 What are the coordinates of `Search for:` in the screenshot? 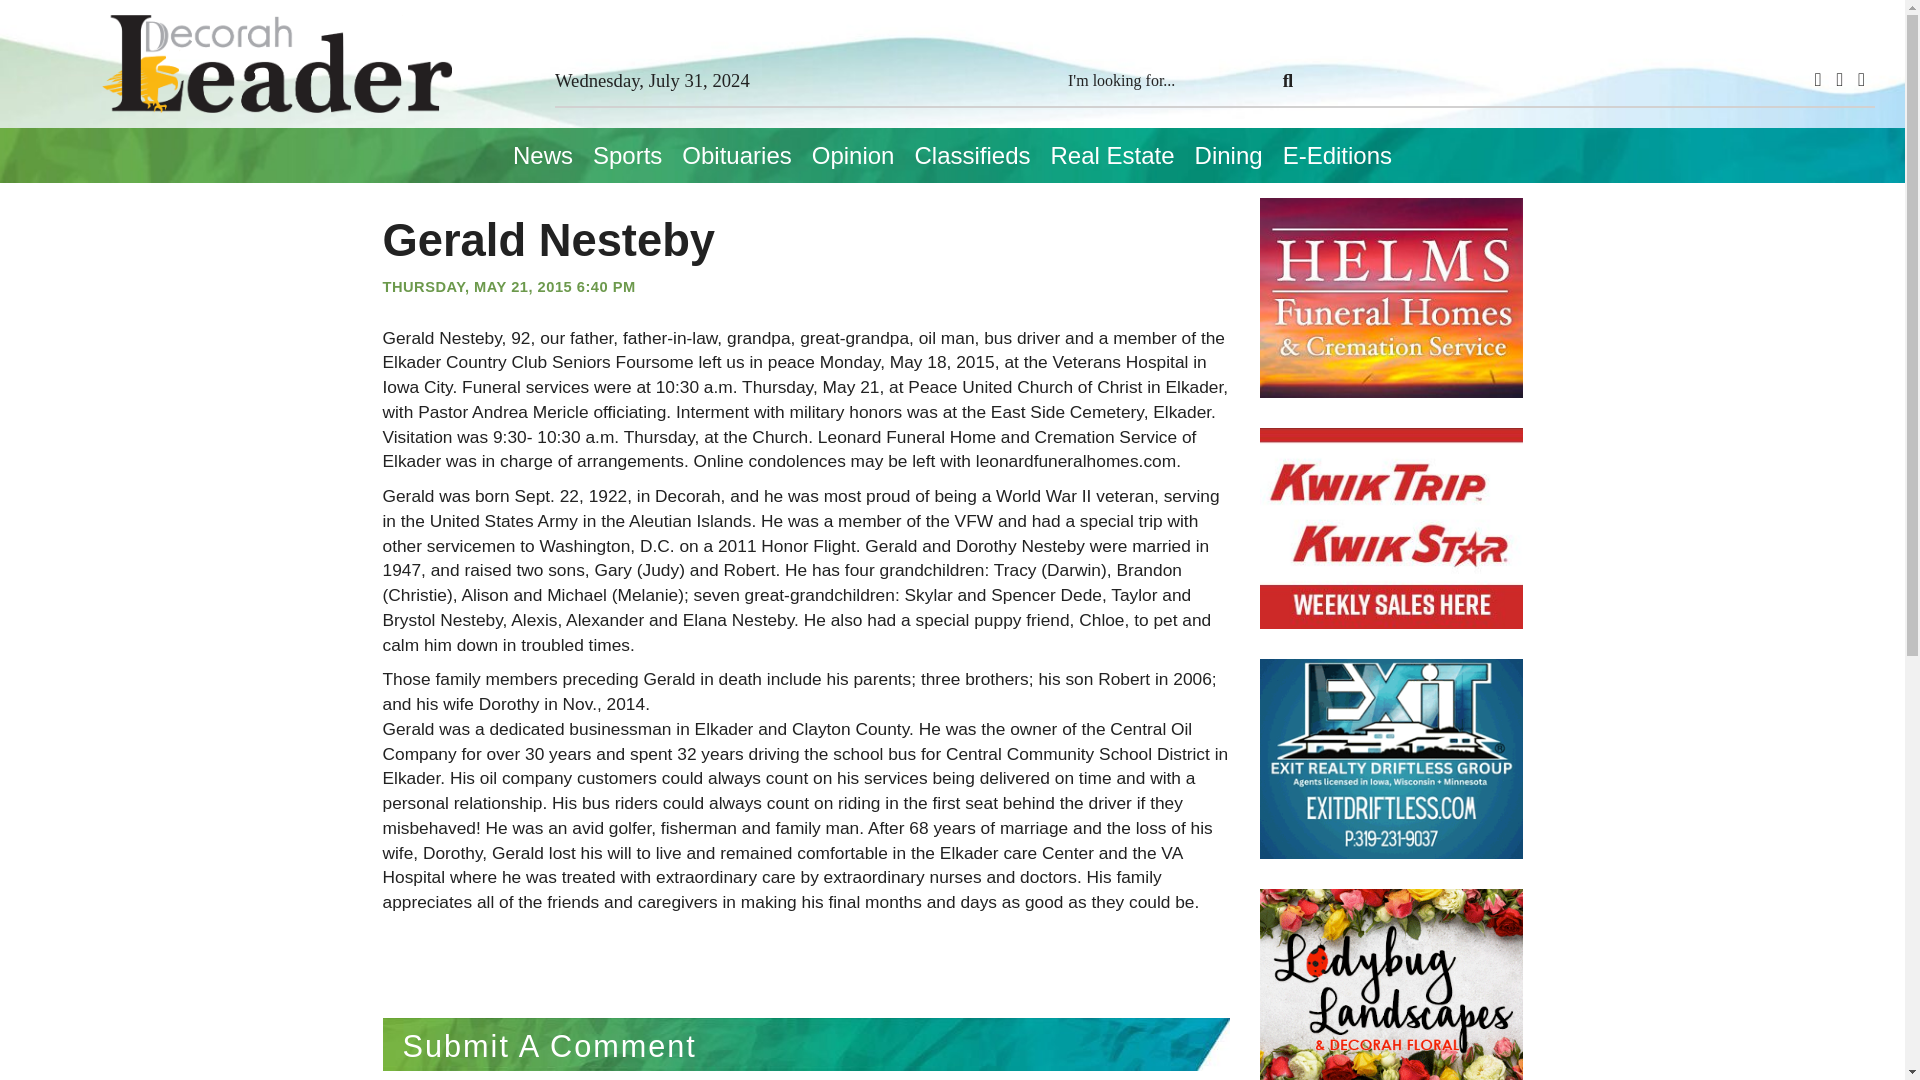 It's located at (1167, 81).